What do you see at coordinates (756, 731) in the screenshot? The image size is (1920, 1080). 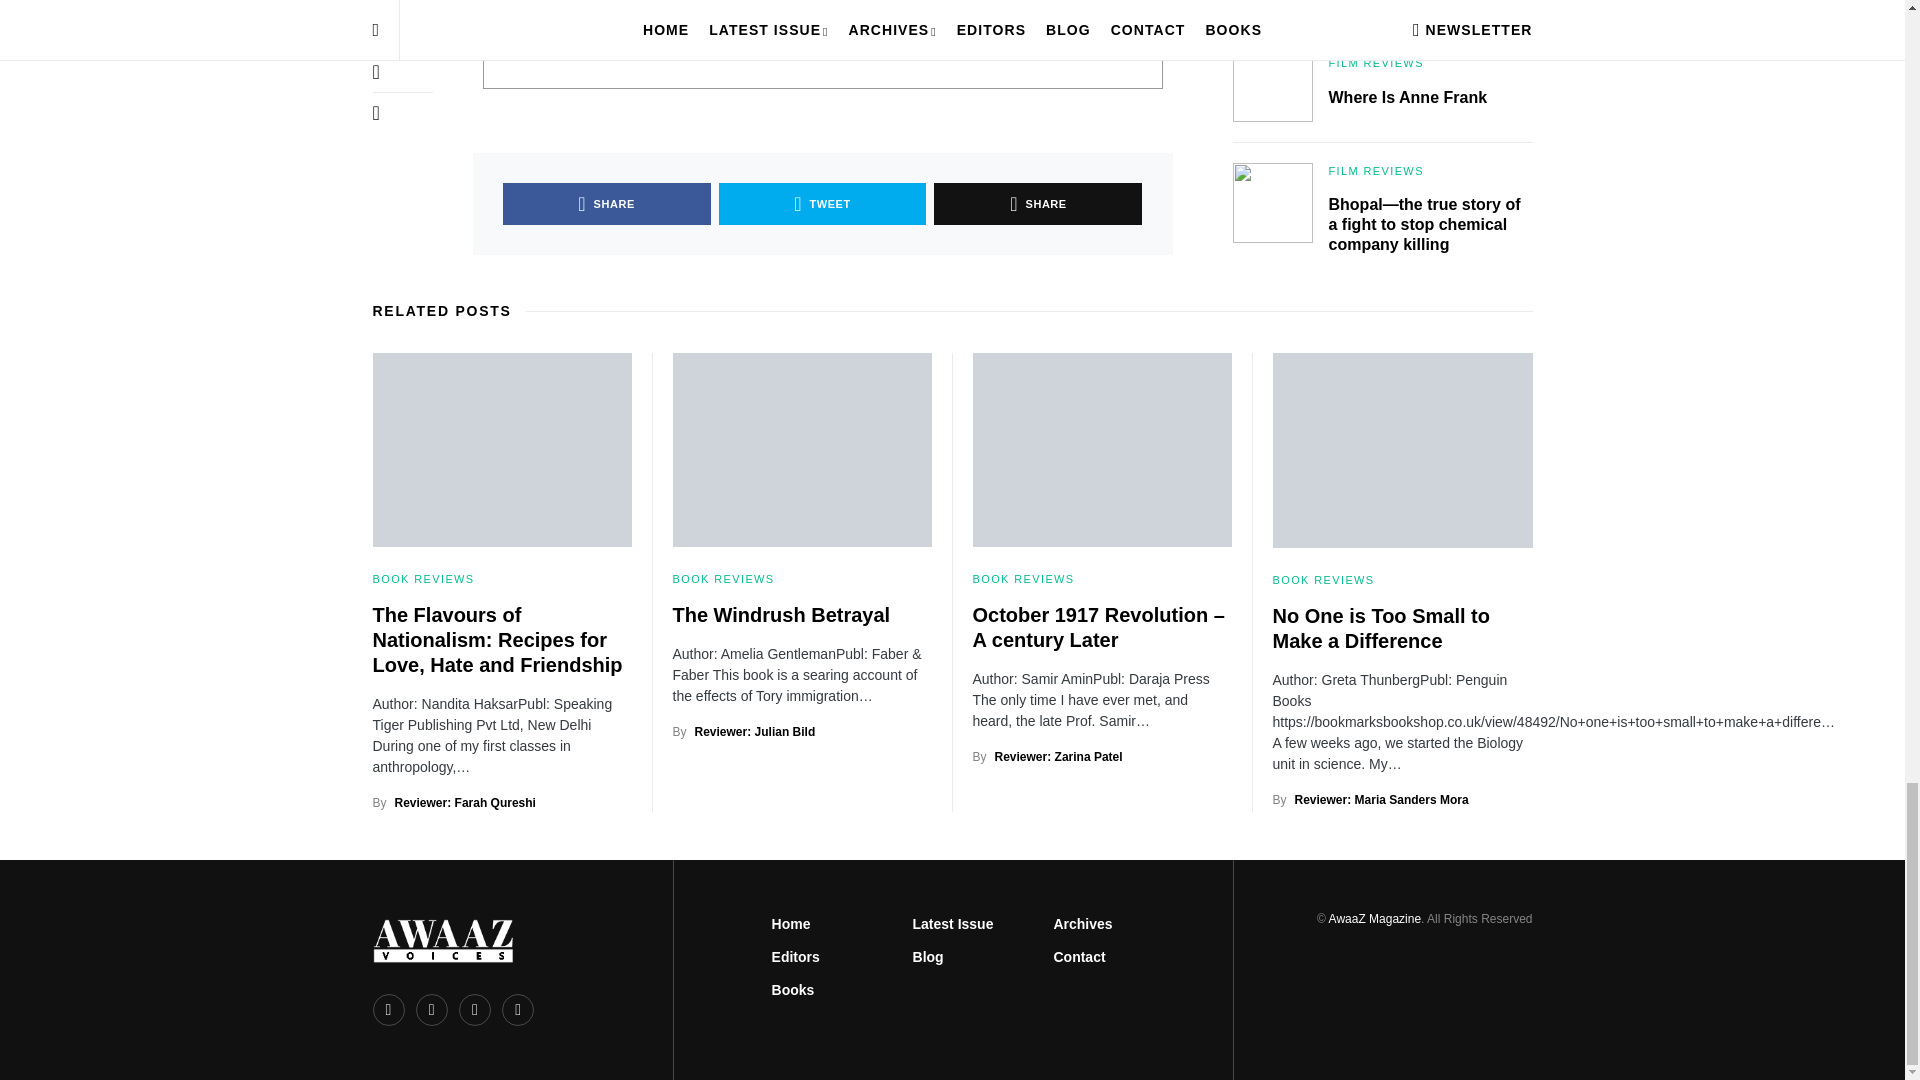 I see `View all posts by Reviewer: Julian Bild` at bounding box center [756, 731].